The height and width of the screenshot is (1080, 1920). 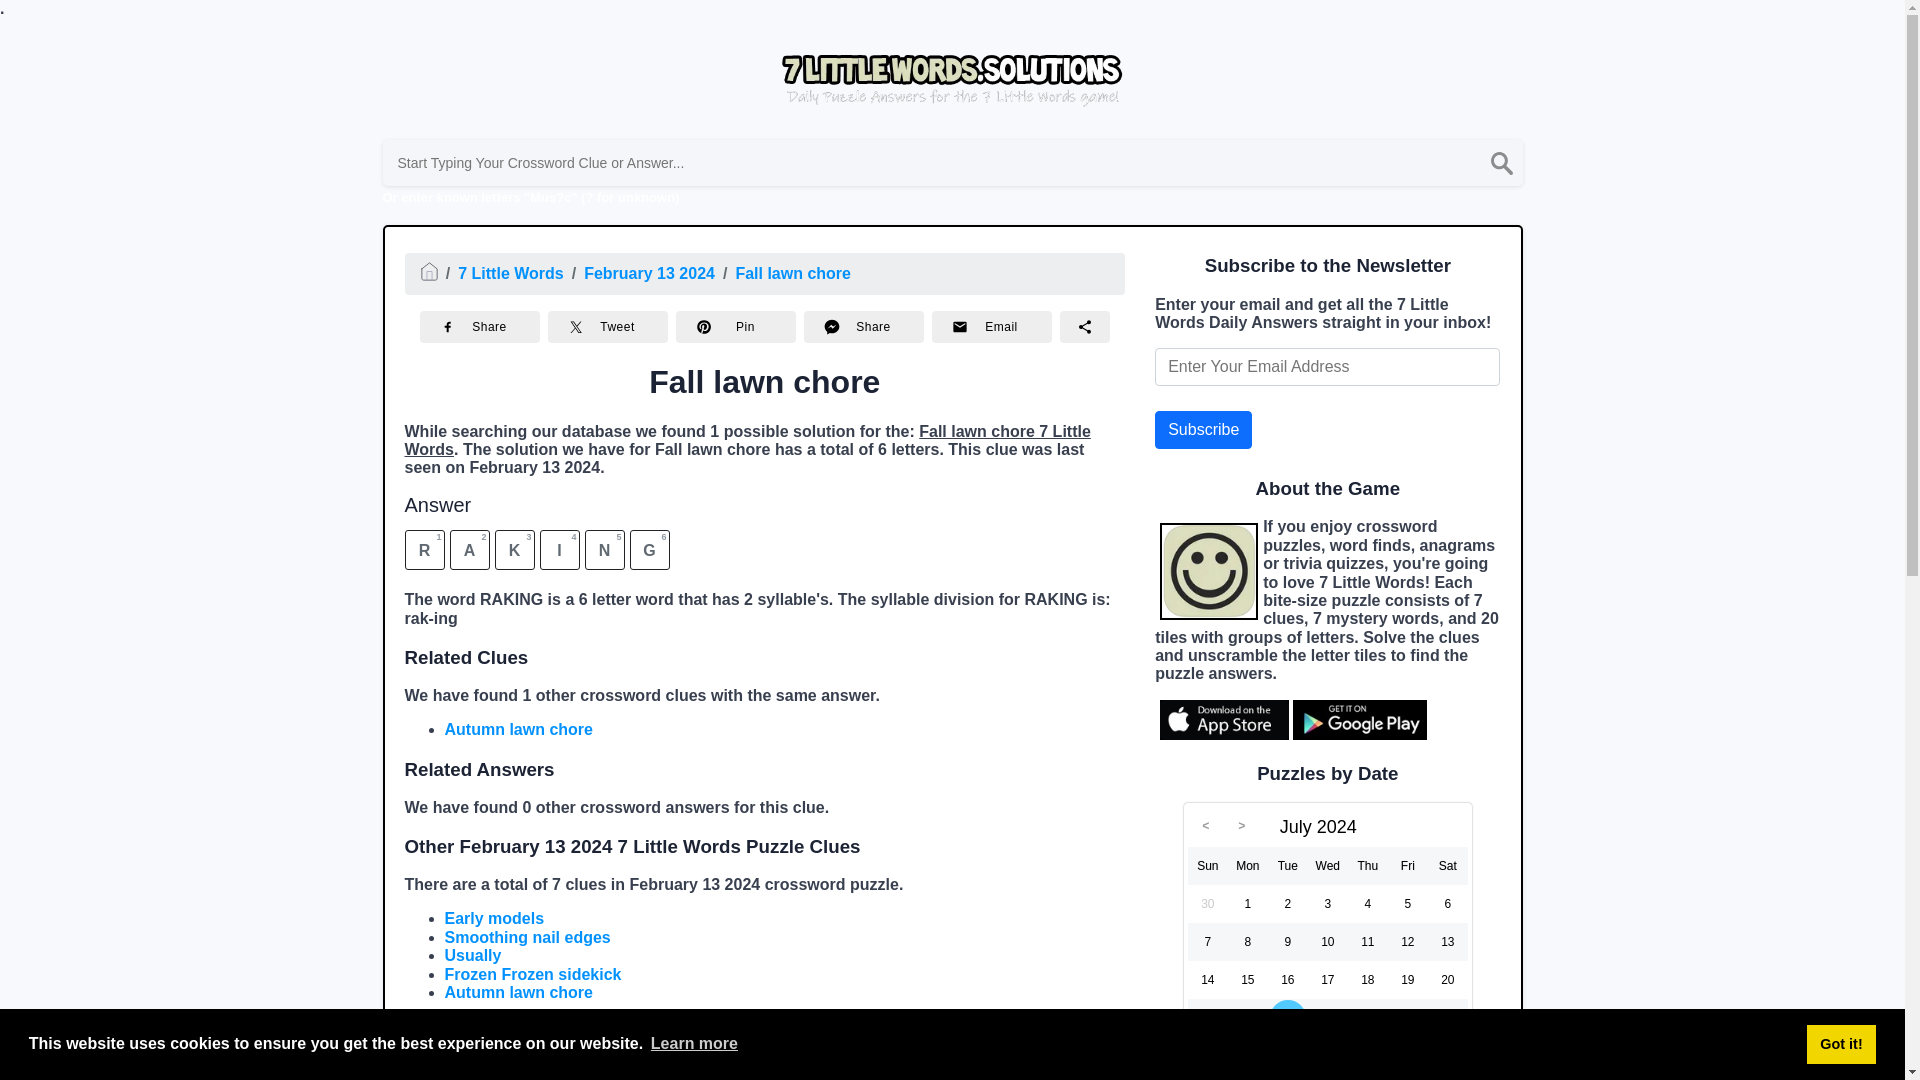 I want to click on Subscribe, so click(x=1203, y=430).